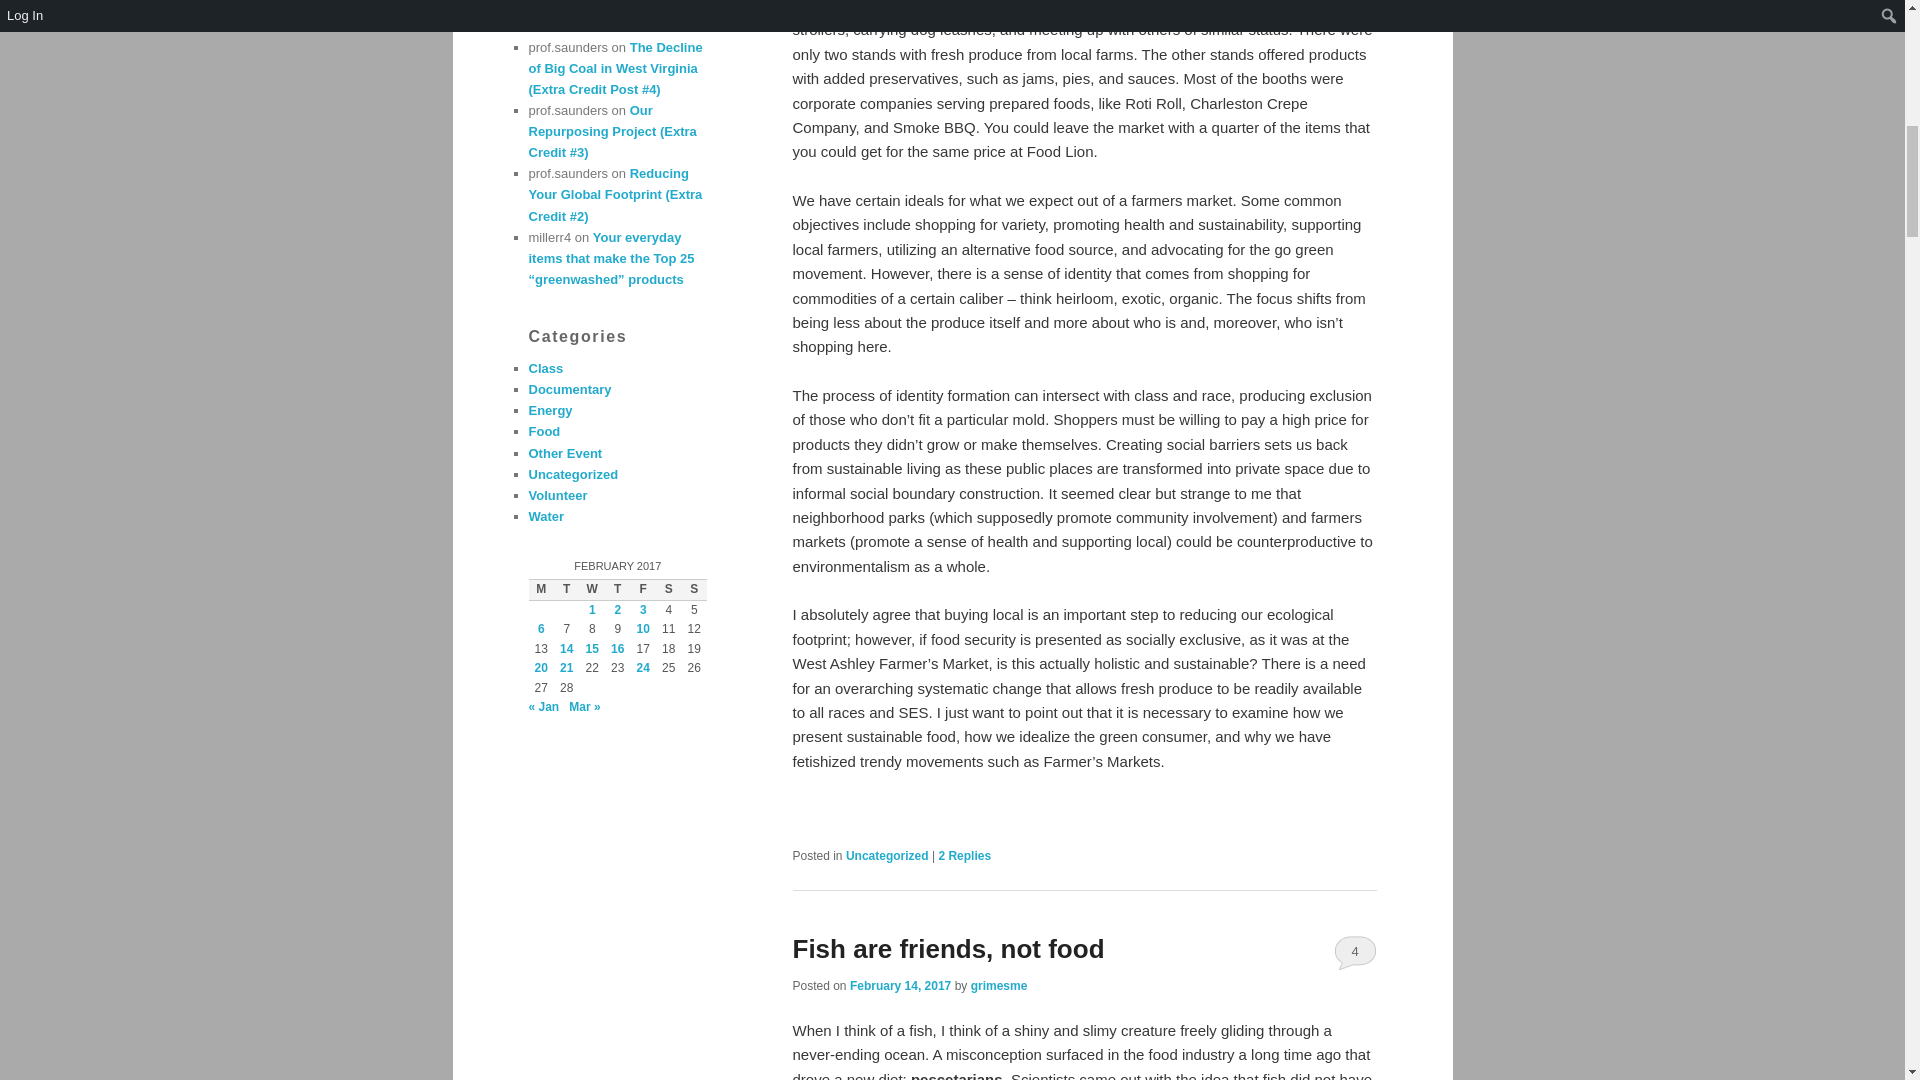 The height and width of the screenshot is (1080, 1920). I want to click on grimesme, so click(999, 985).